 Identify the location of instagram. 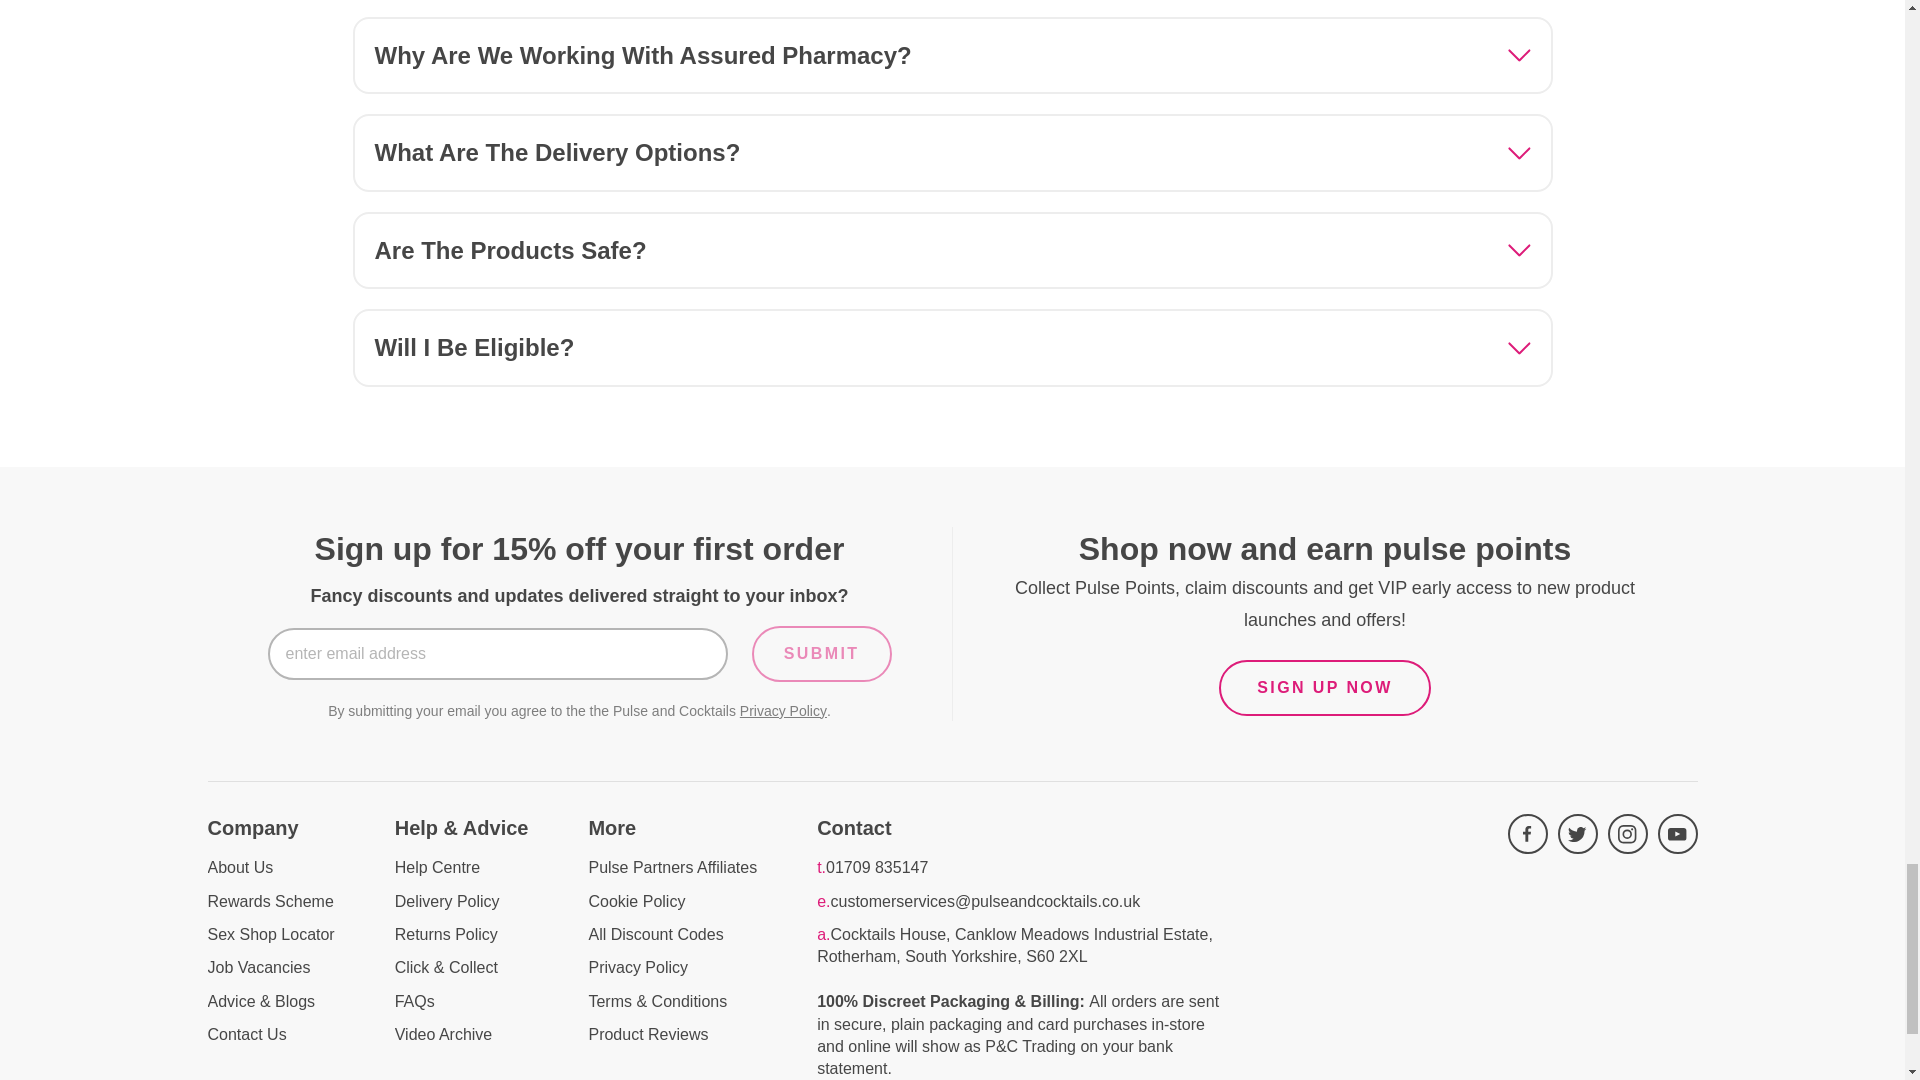
(1628, 834).